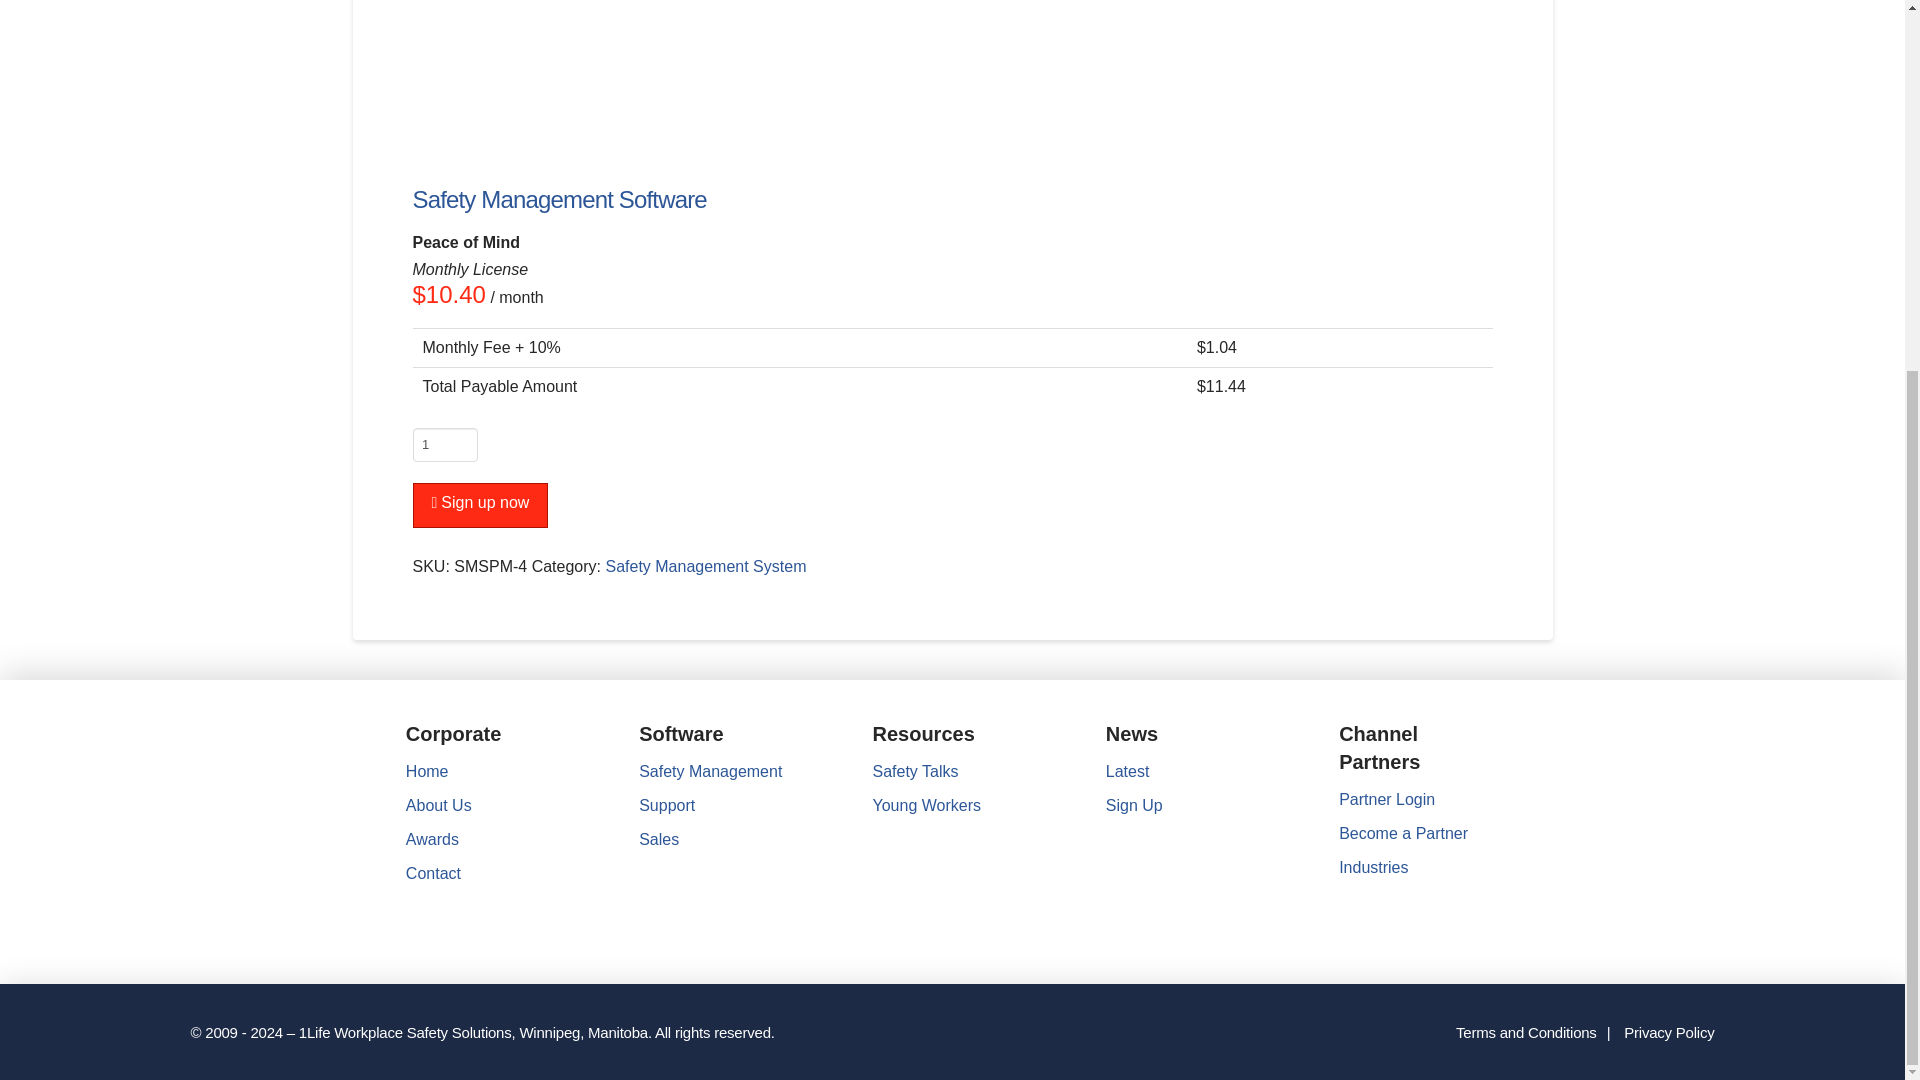 The image size is (1920, 1080). Describe the element at coordinates (427, 770) in the screenshot. I see `Home` at that location.